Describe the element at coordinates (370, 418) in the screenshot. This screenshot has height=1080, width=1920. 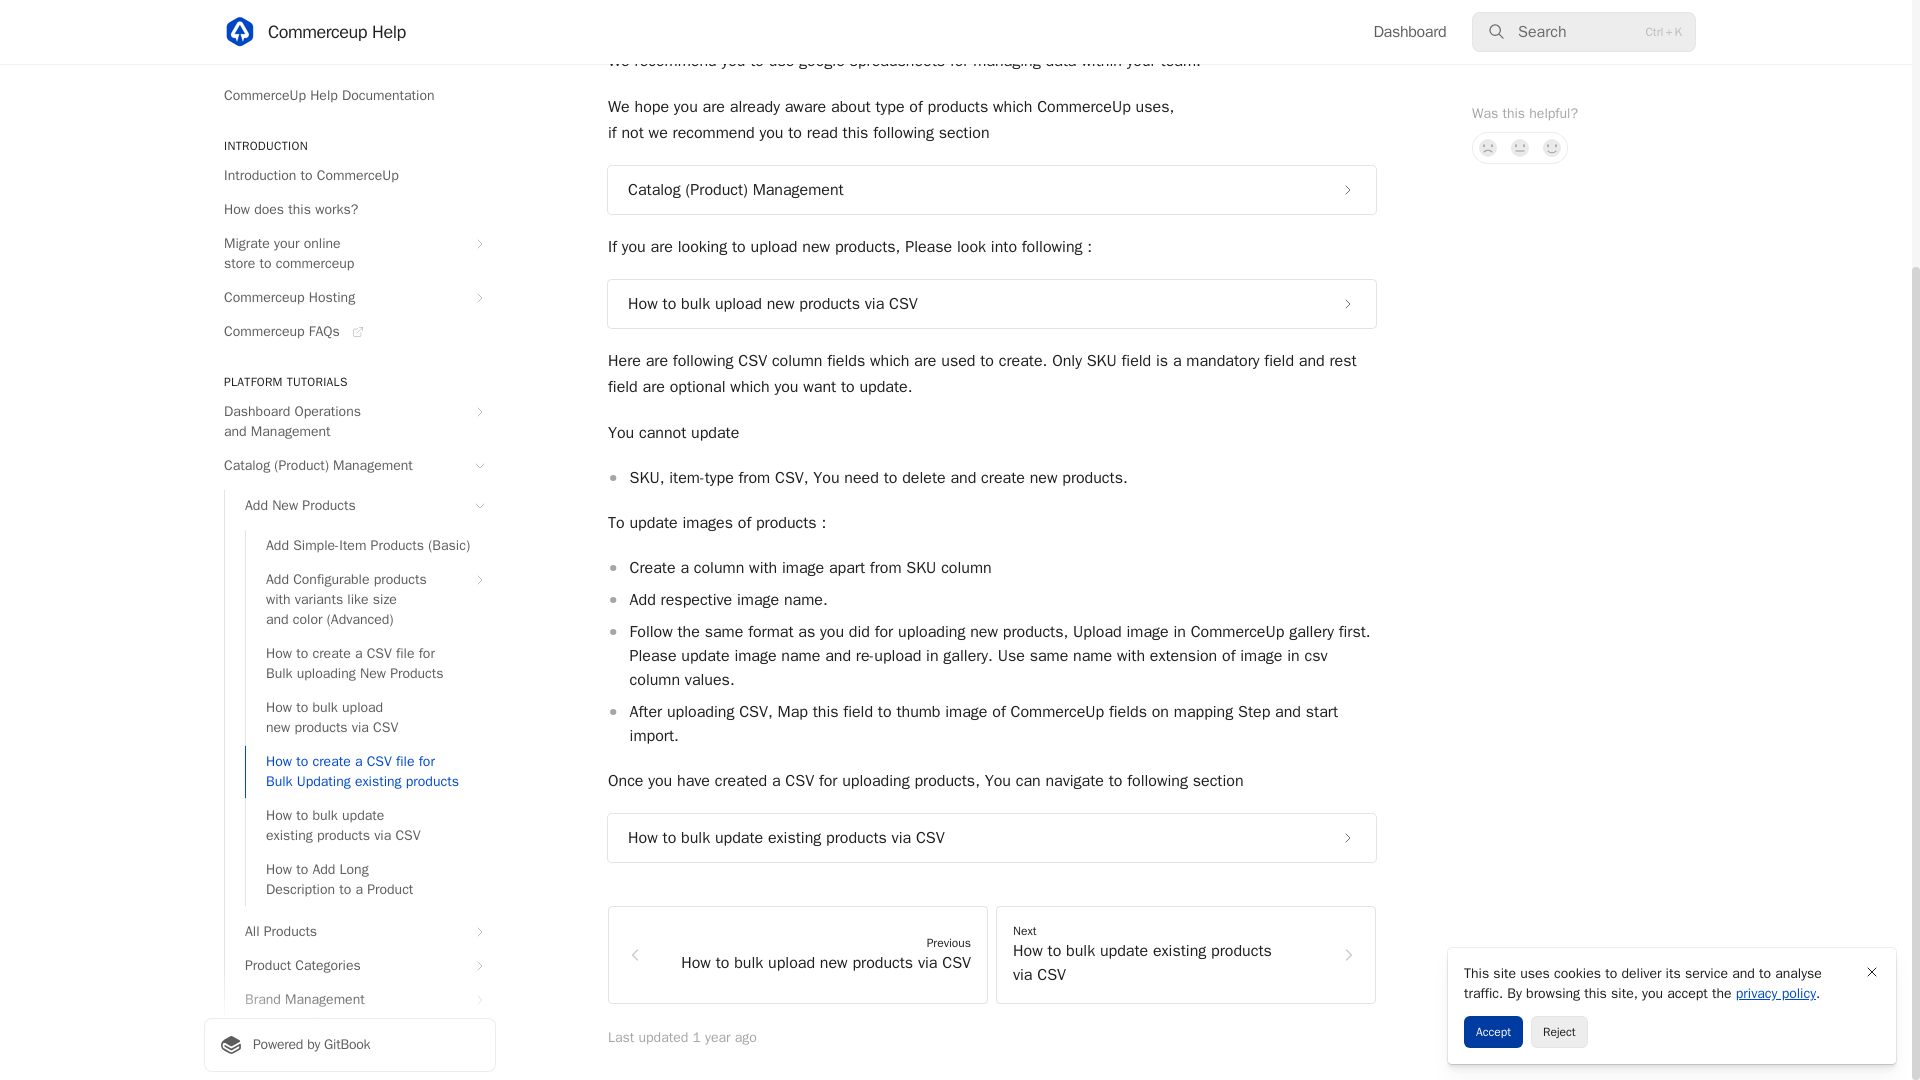
I see `How to create a CSV file for Bulk Updating existing products` at that location.